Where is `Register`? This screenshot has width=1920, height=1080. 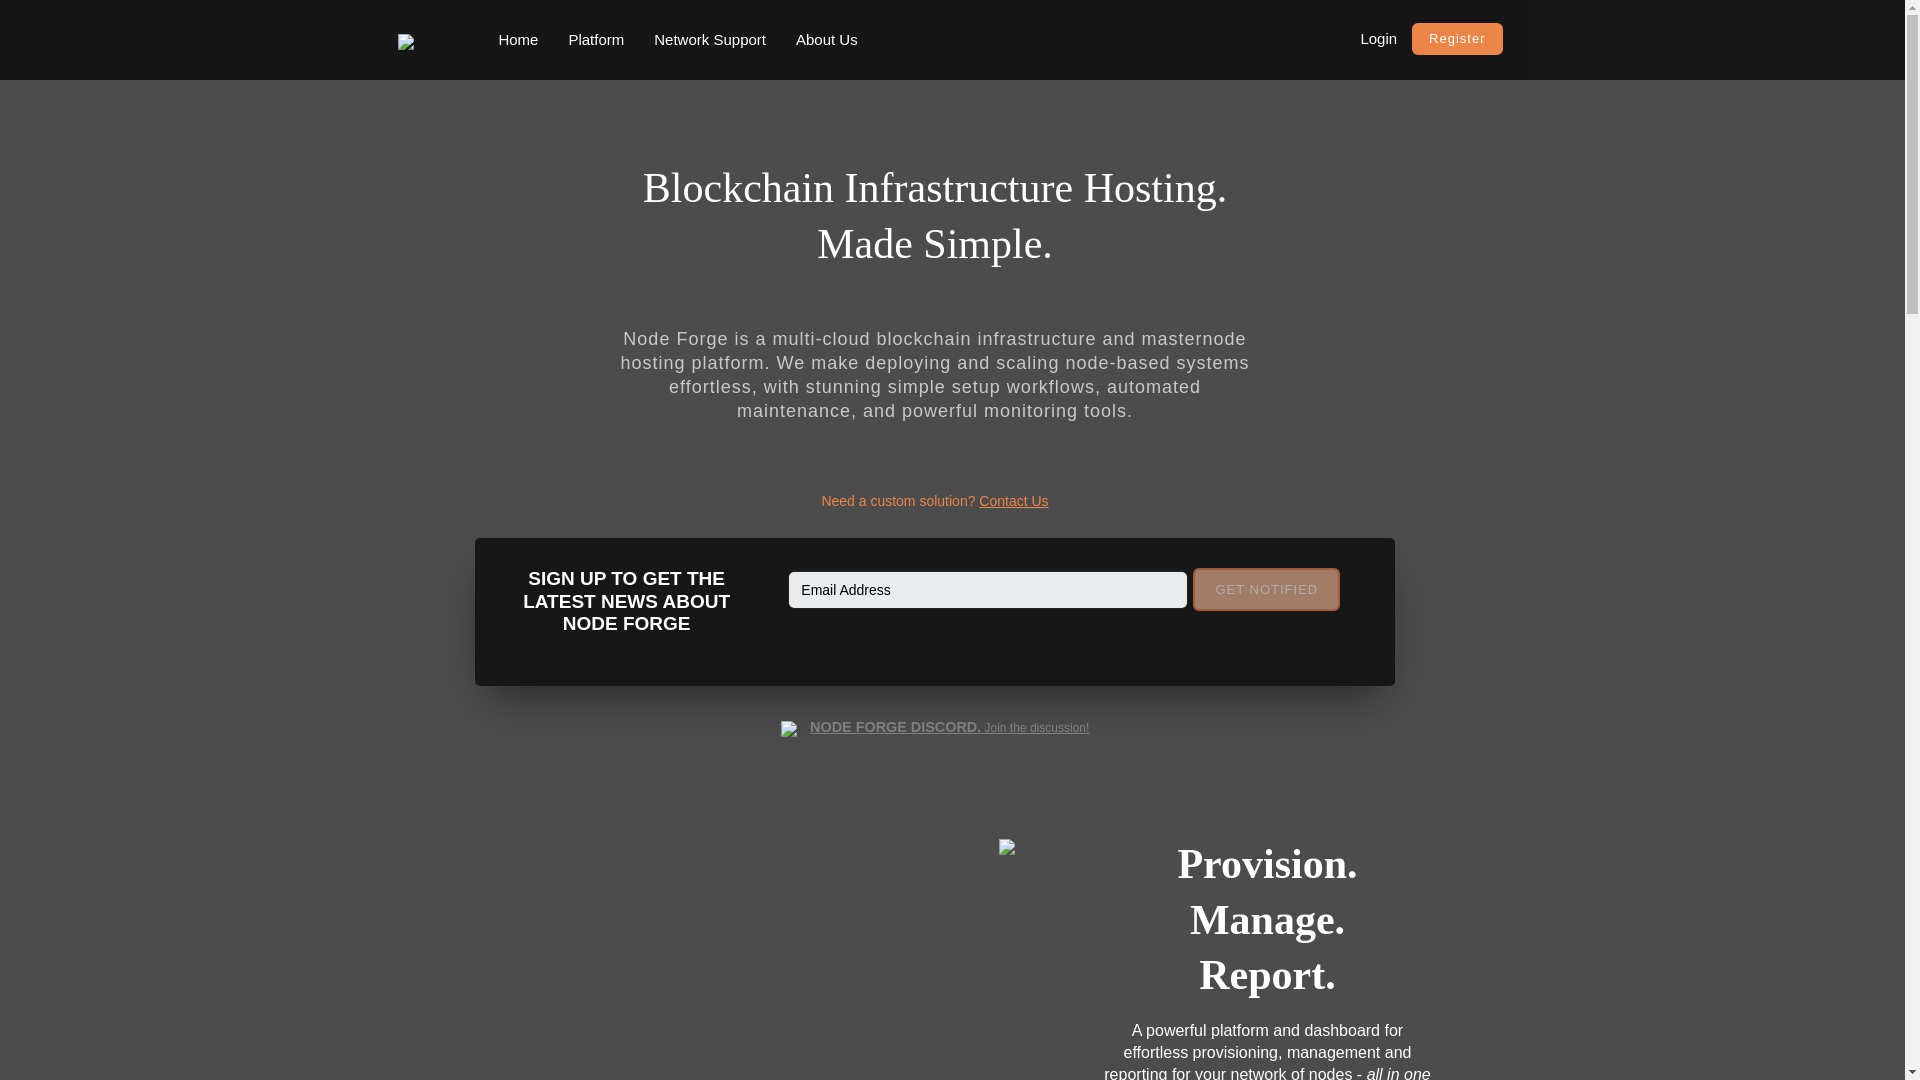
Register is located at coordinates (1456, 38).